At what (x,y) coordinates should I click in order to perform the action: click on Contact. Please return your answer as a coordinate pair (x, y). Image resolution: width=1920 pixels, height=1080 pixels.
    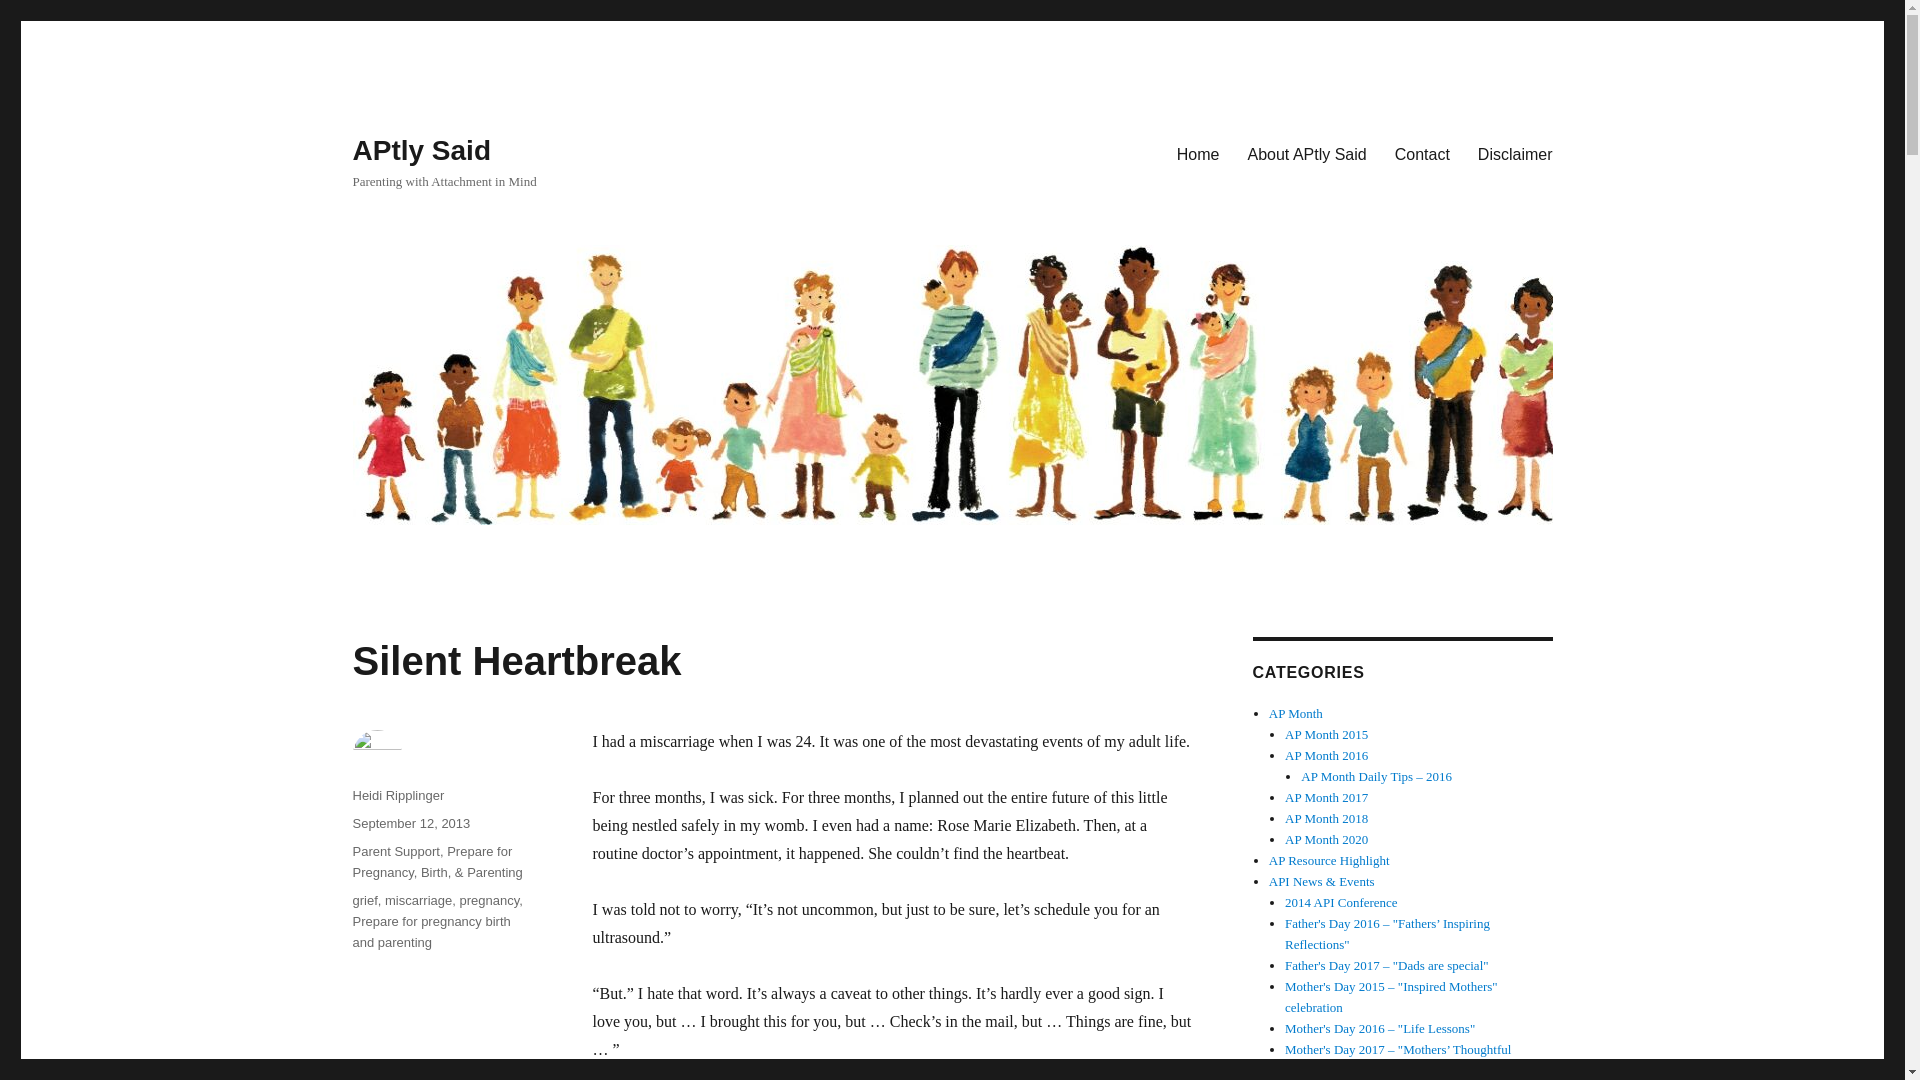
    Looking at the image, I should click on (1422, 153).